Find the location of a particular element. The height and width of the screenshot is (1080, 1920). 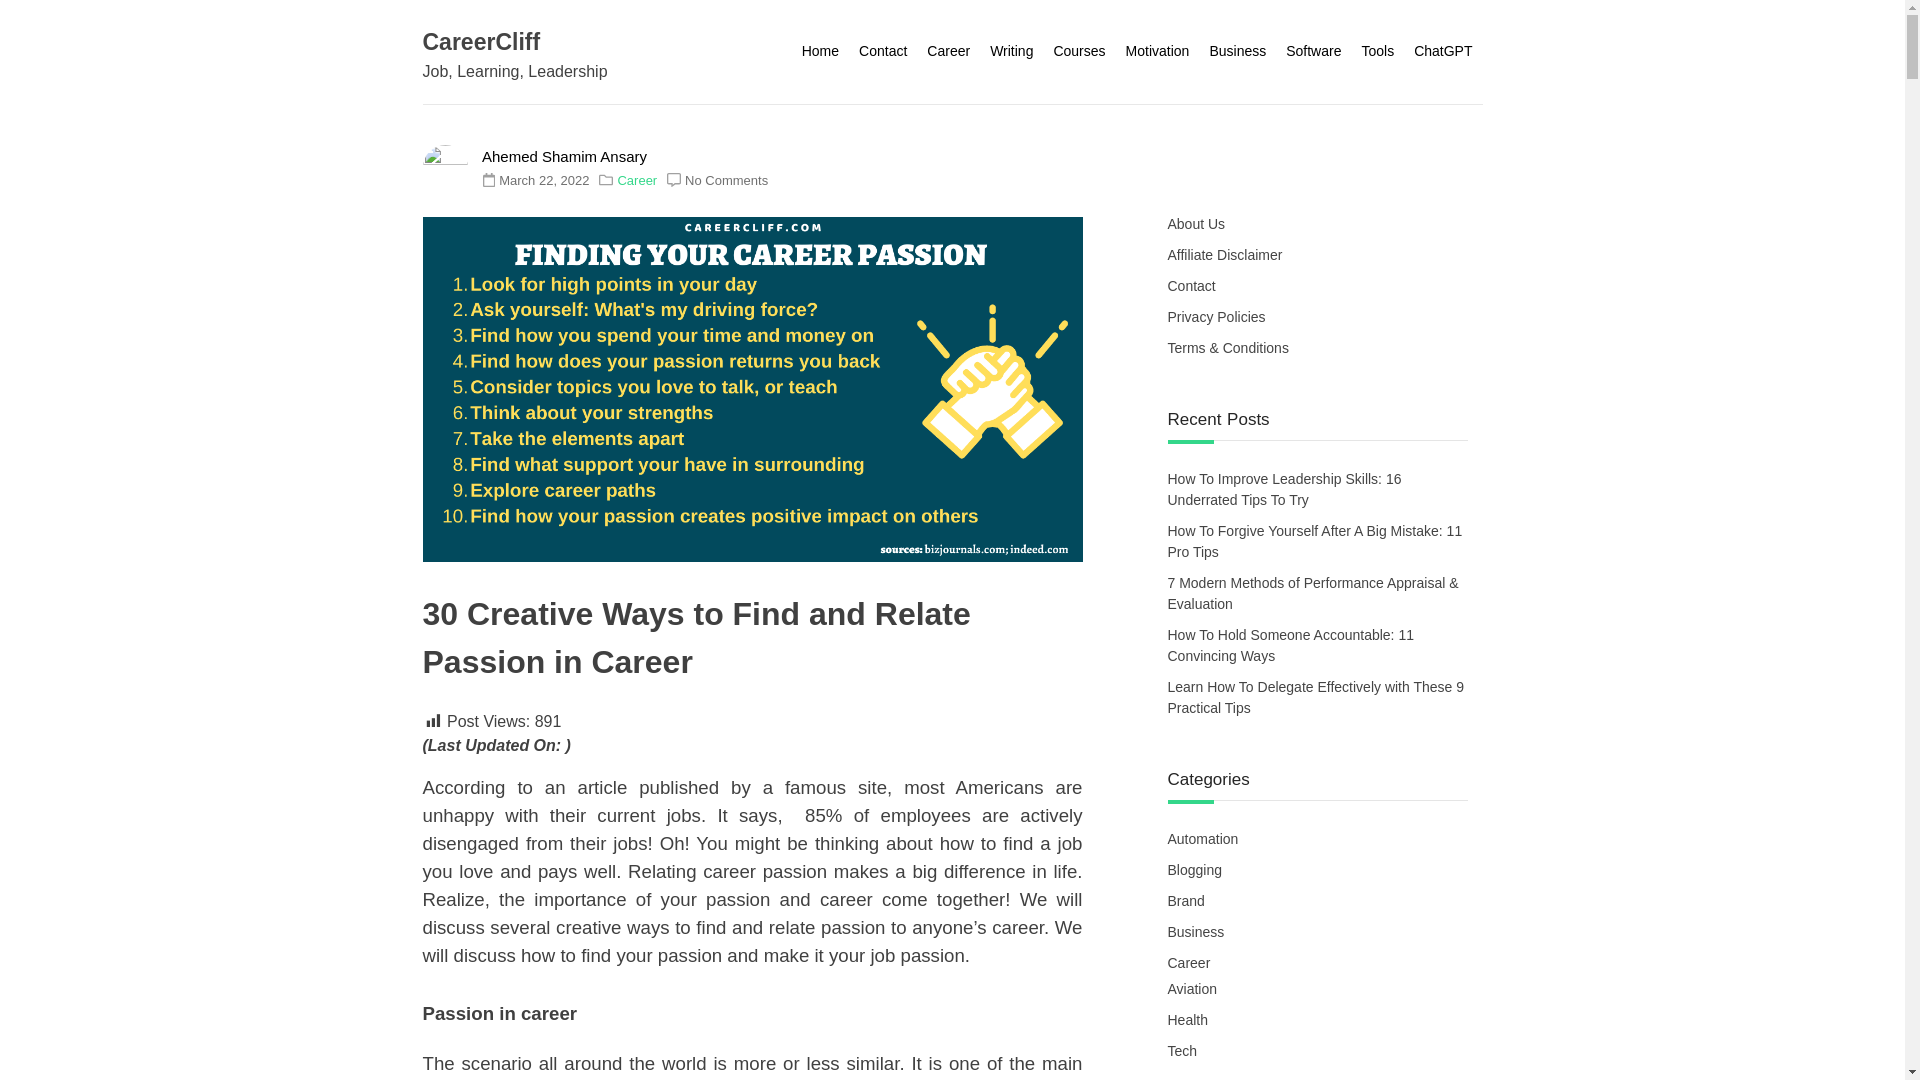

Business is located at coordinates (1237, 51).